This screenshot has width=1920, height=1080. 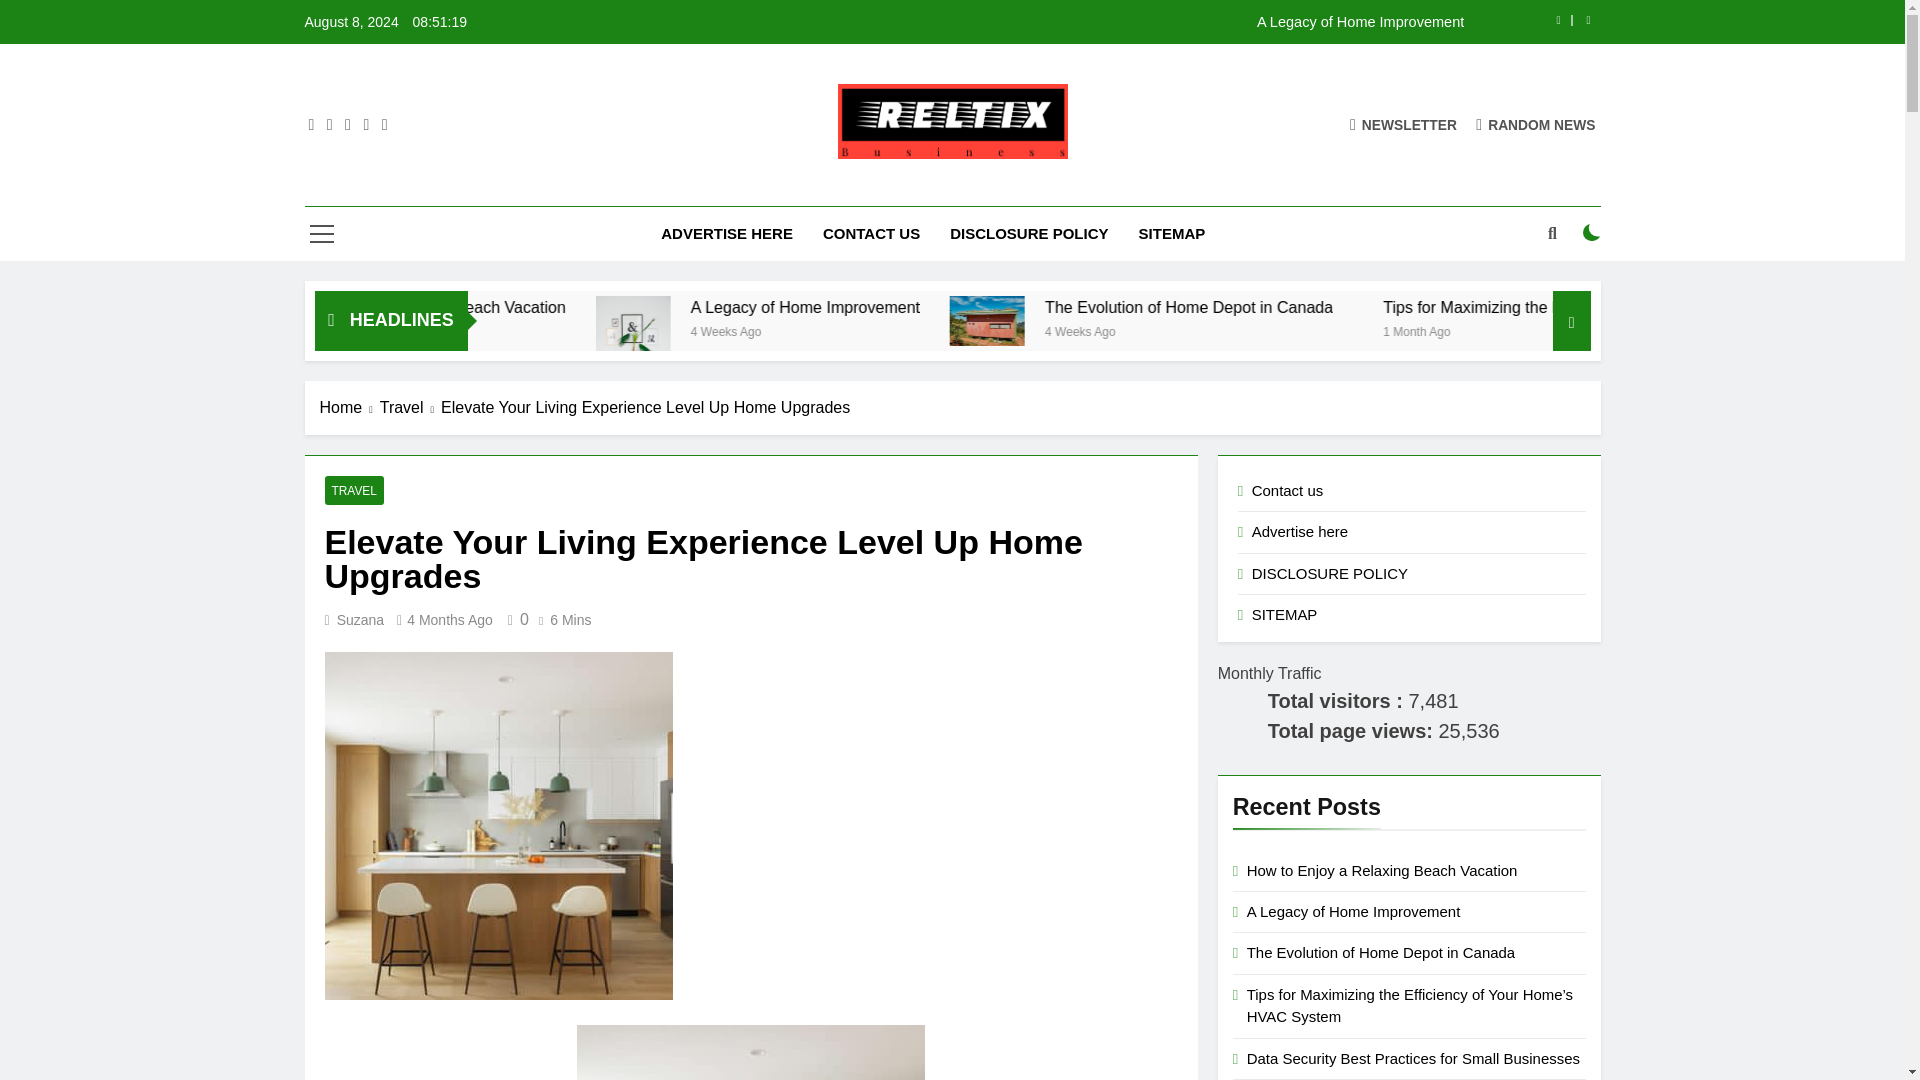 What do you see at coordinates (590, 308) in the screenshot?
I see `How to Enjoy a Relaxing Beach Vacation` at bounding box center [590, 308].